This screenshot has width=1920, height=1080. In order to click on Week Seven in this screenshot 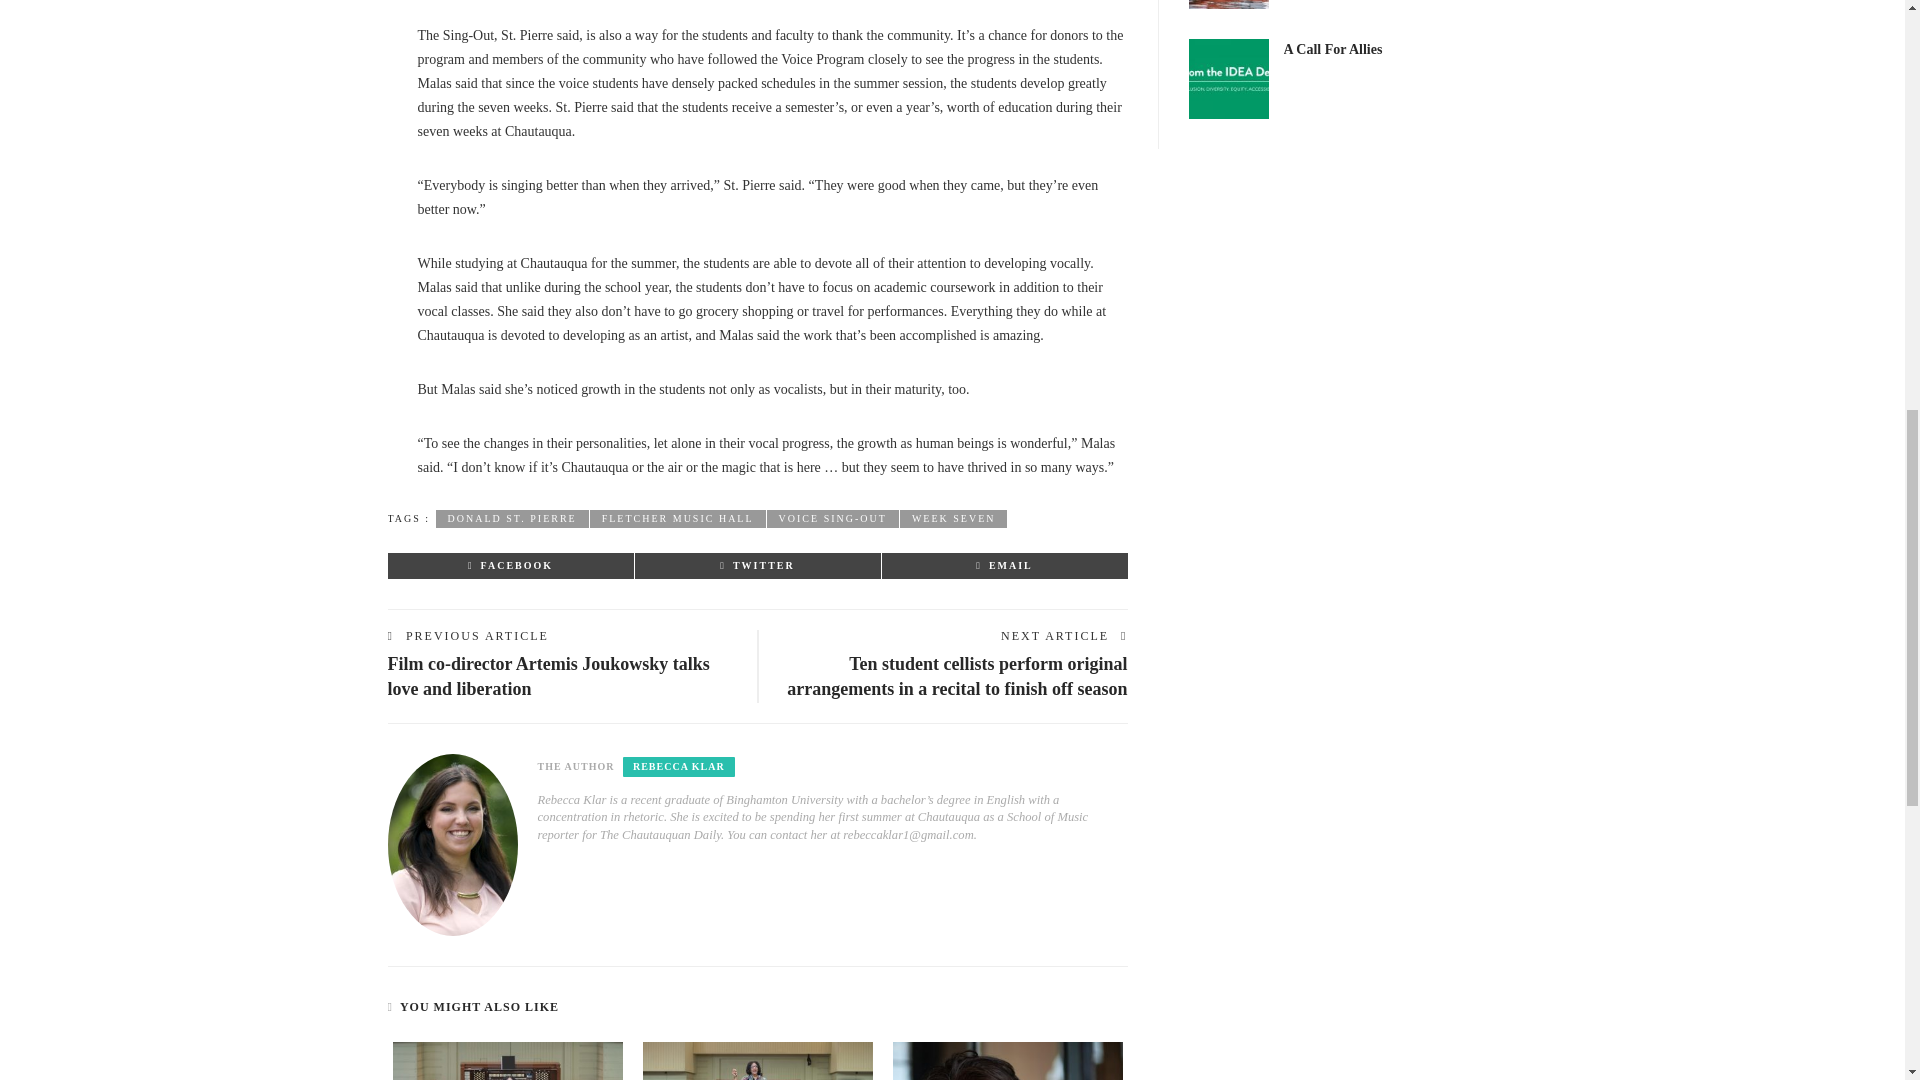, I will do `click(954, 518)`.